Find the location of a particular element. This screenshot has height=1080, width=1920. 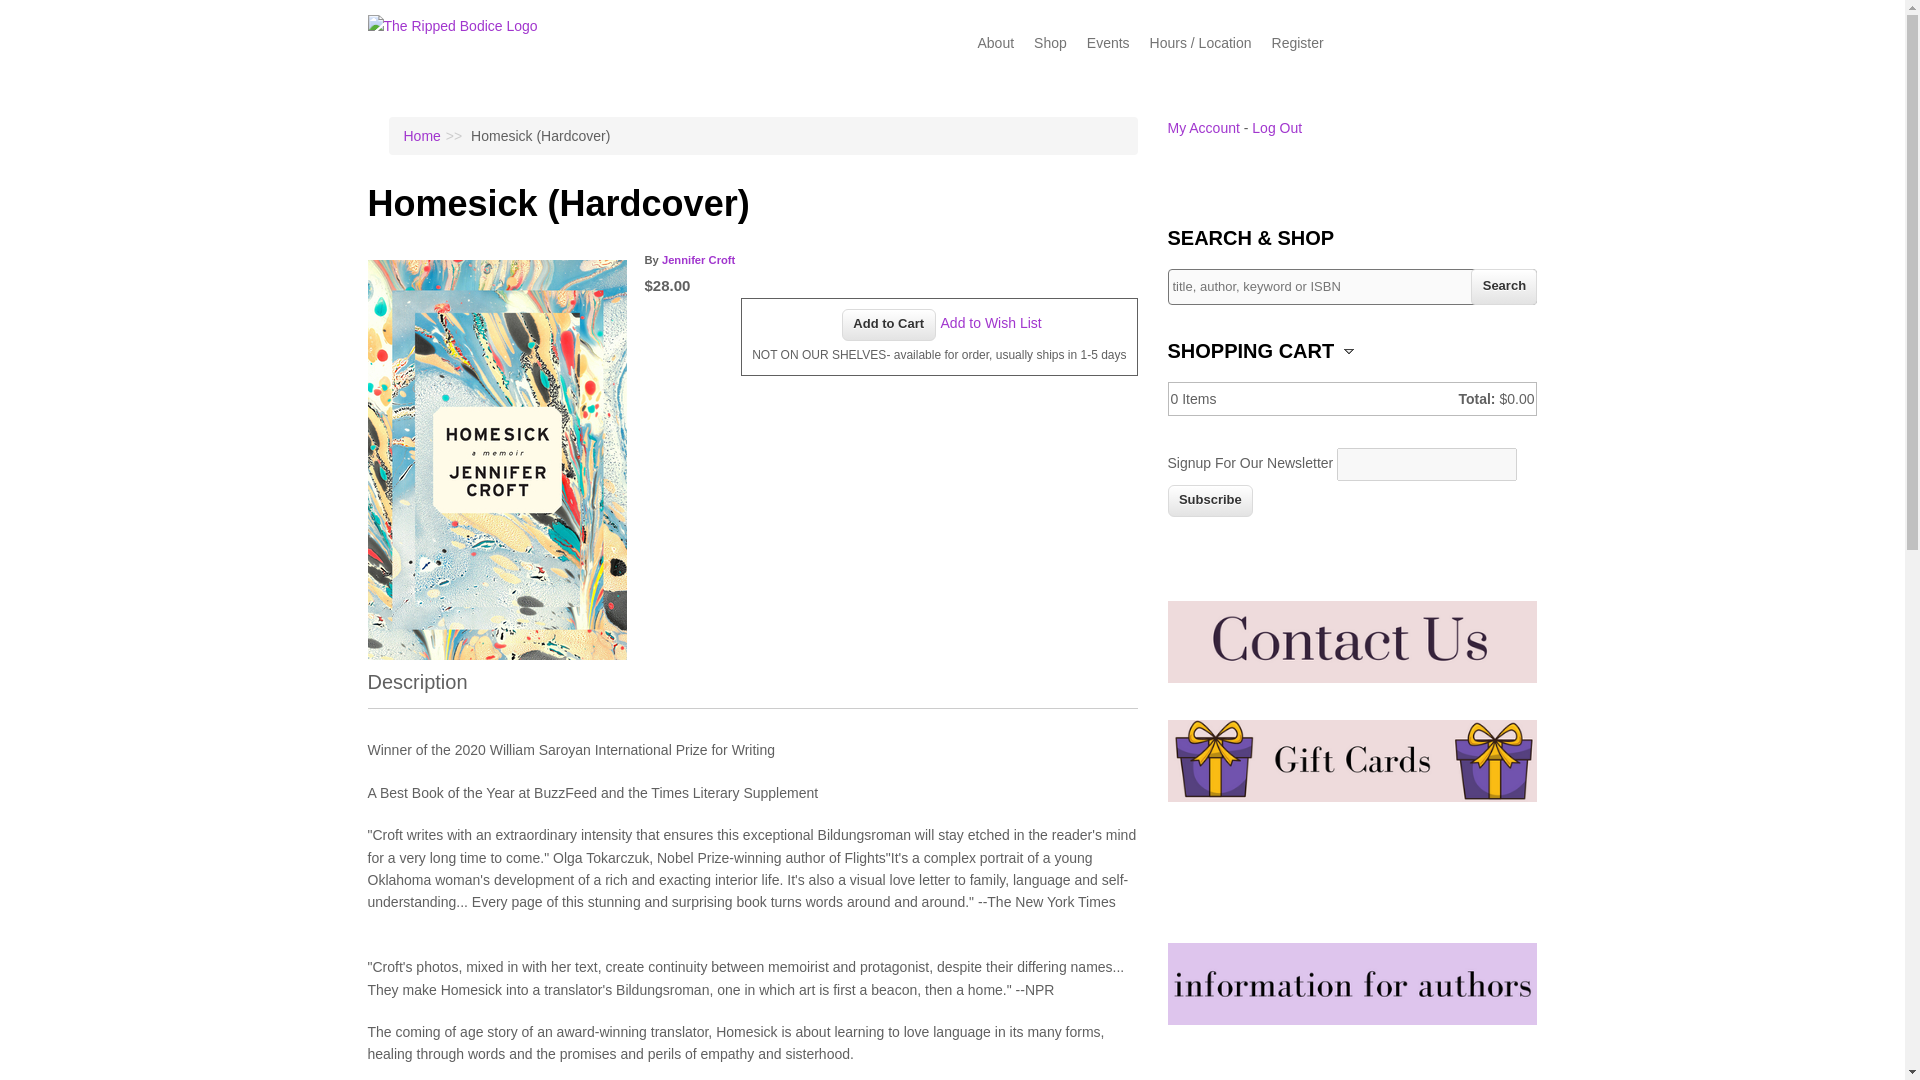

Enter the terms you wish to search for. is located at coordinates (1352, 286).